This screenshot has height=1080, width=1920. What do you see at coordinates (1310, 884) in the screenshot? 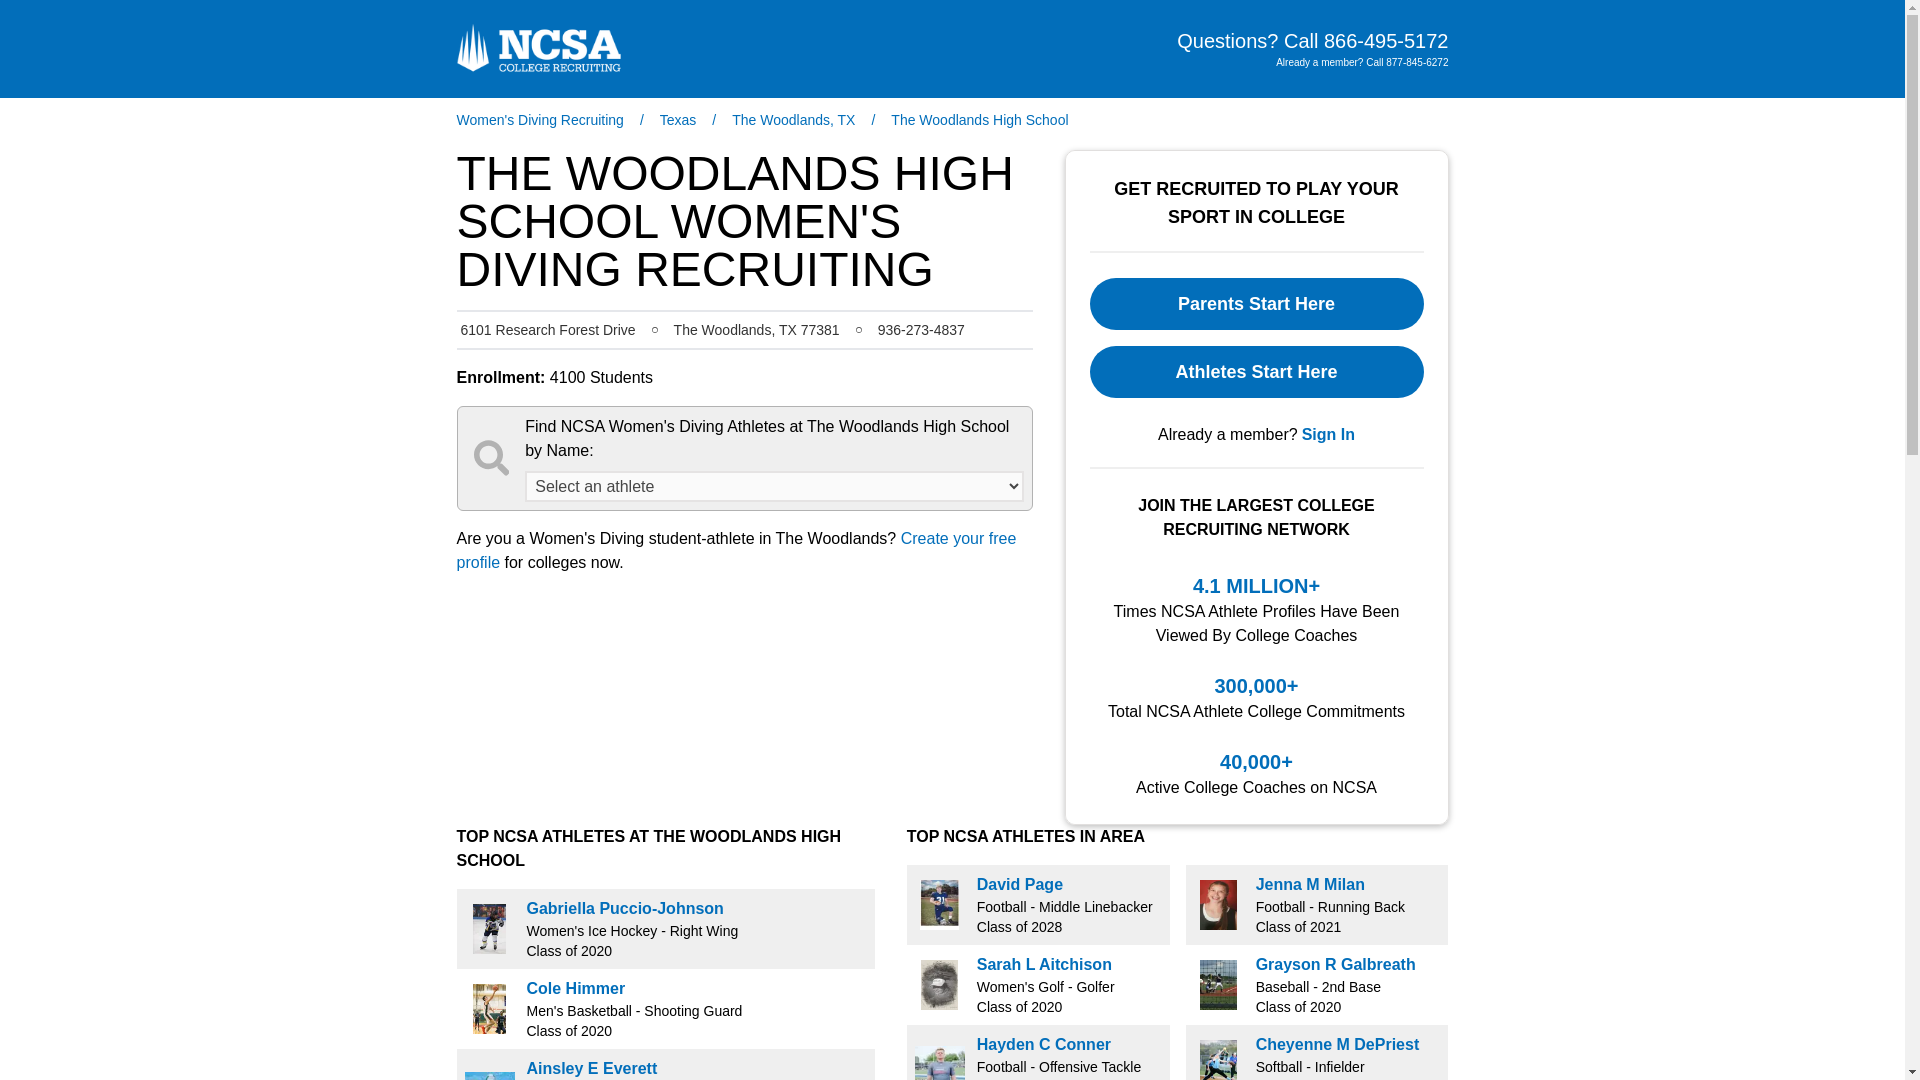
I see `Jenna M Milan` at bounding box center [1310, 884].